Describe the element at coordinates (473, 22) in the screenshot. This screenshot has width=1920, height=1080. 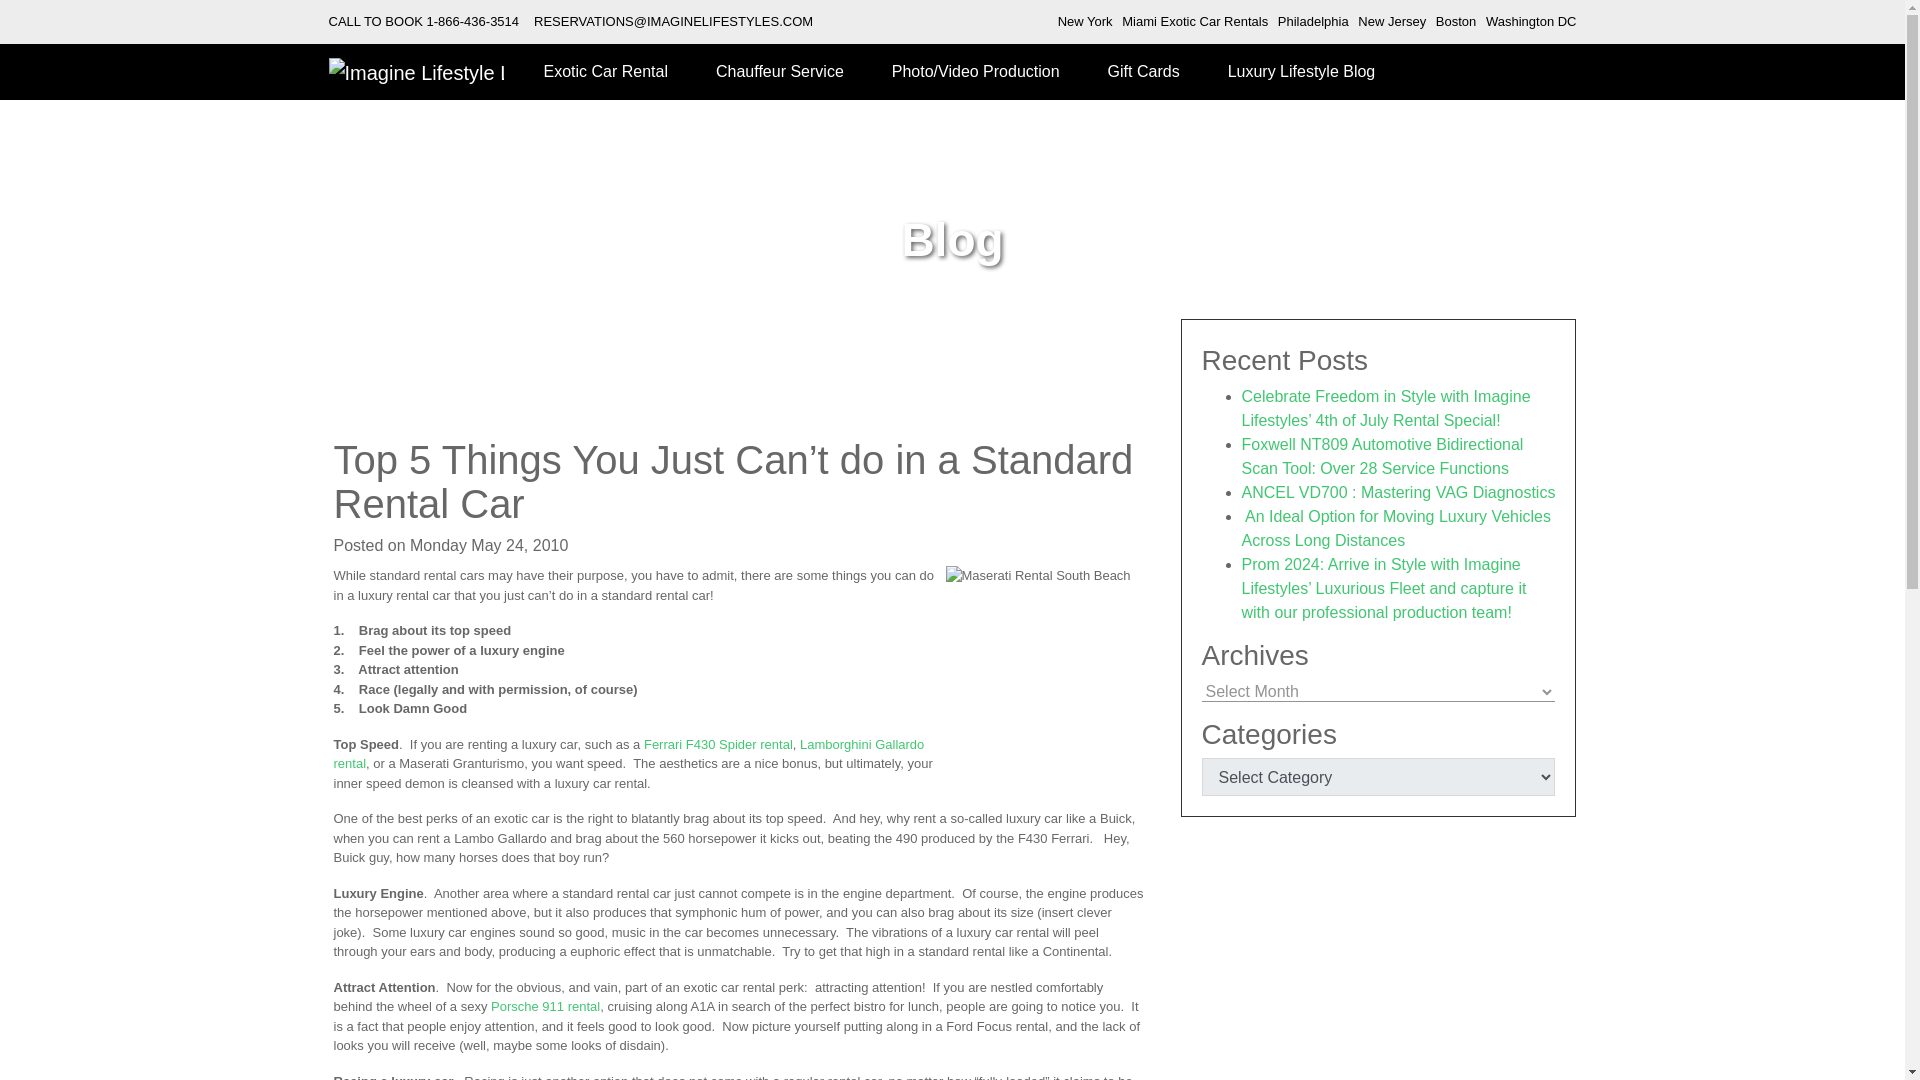
I see `18664363514` at that location.